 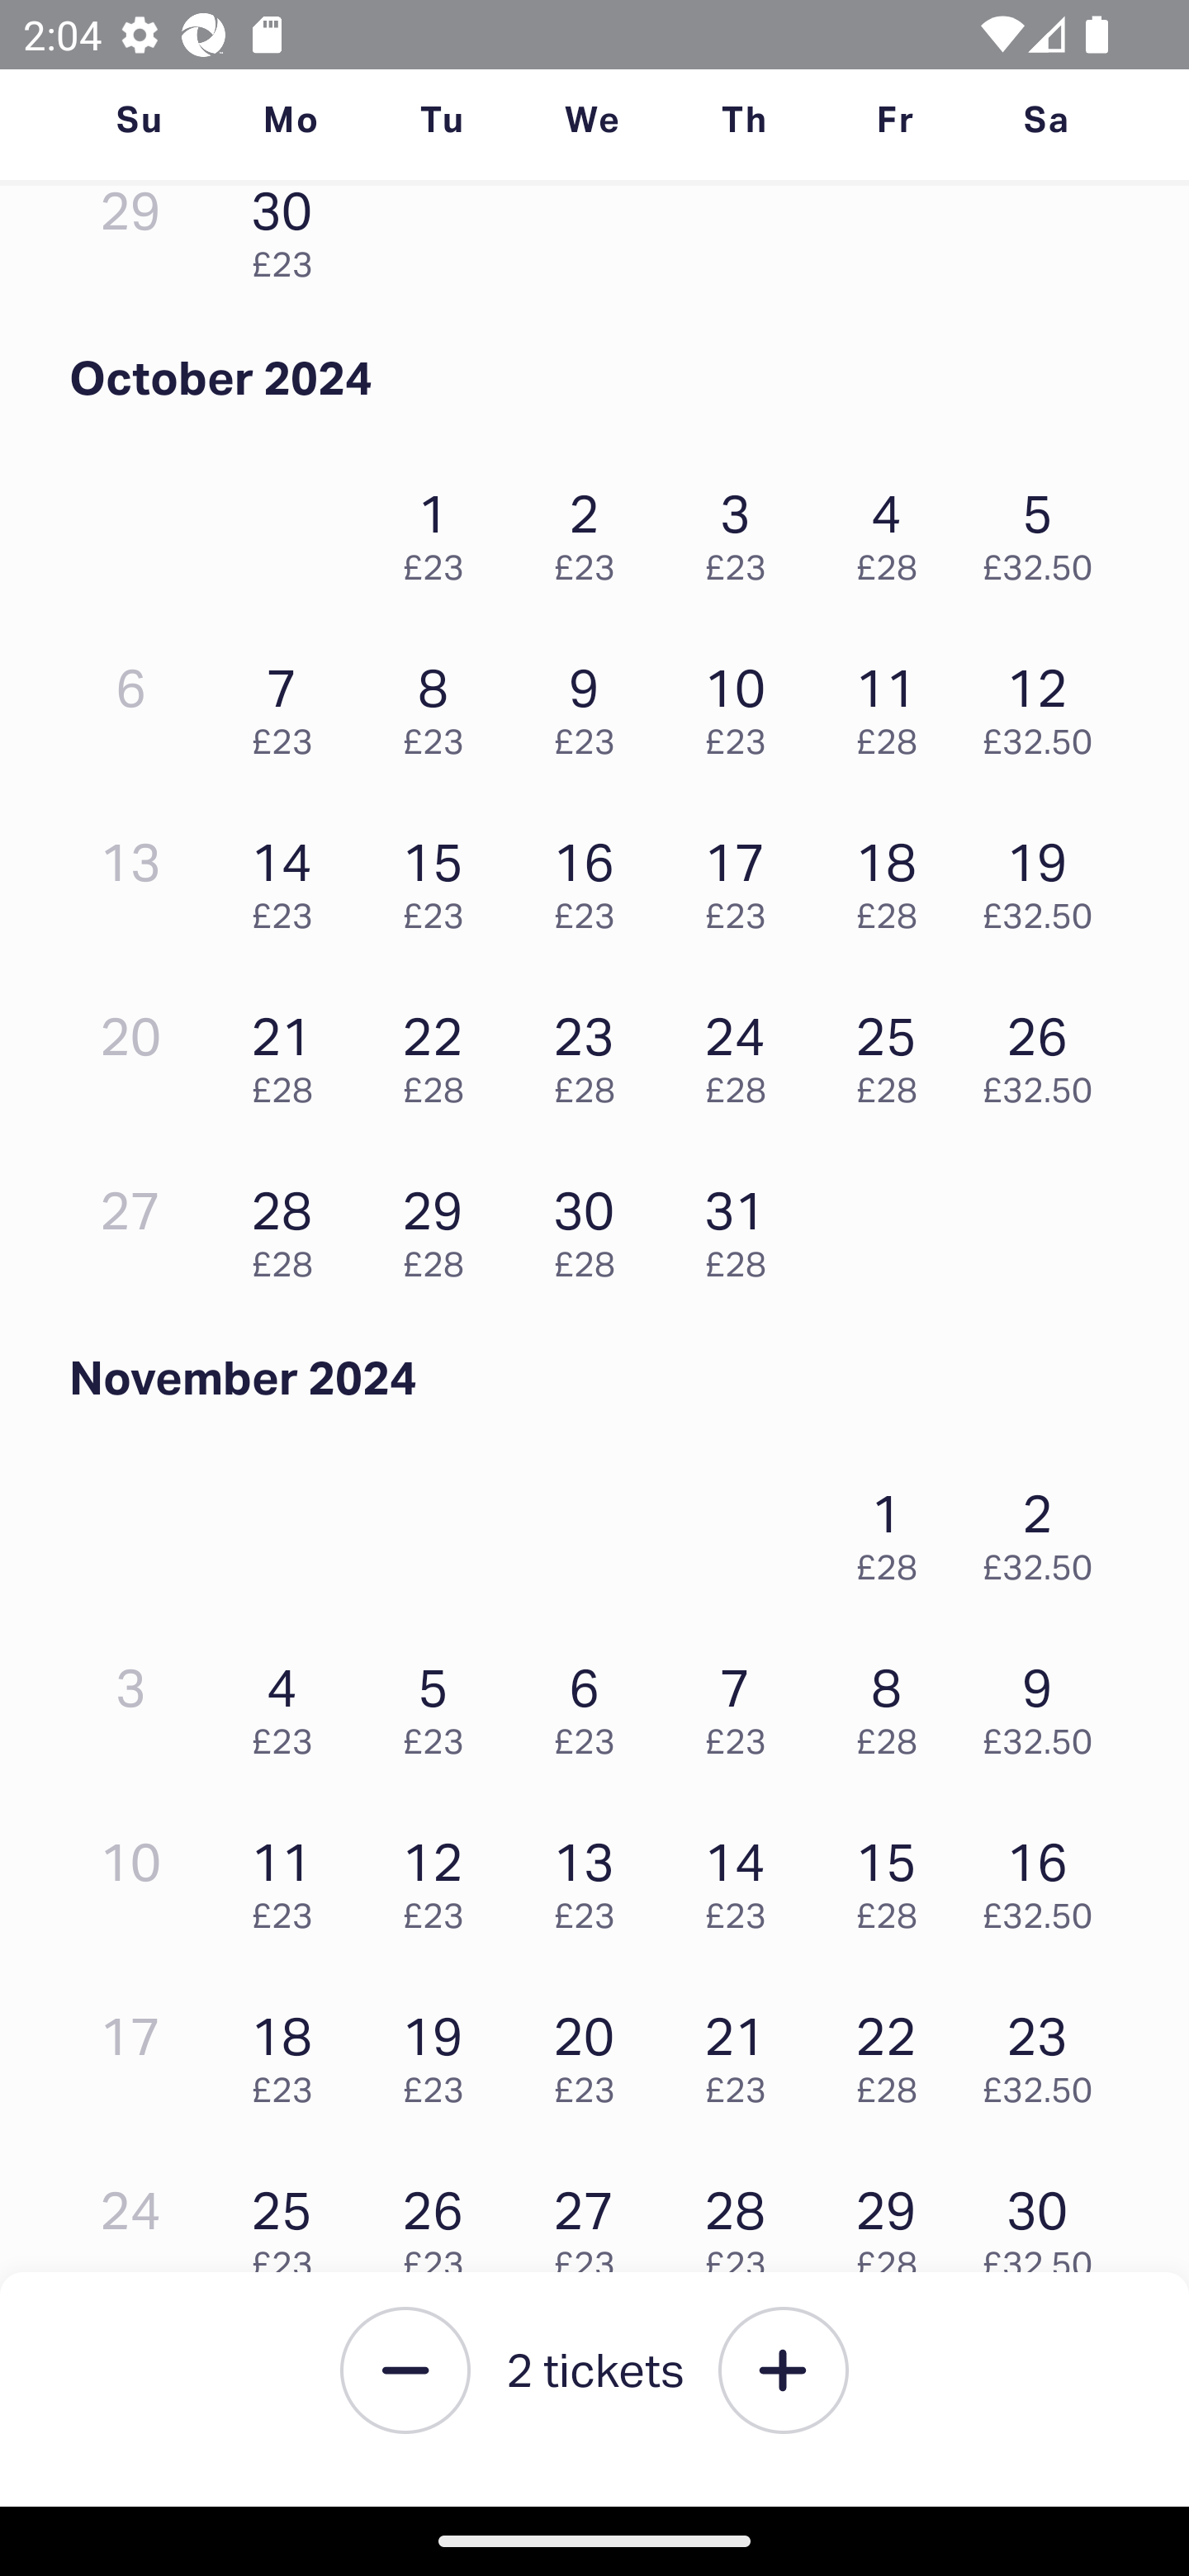 I want to click on 11 £28, so click(x=894, y=704).